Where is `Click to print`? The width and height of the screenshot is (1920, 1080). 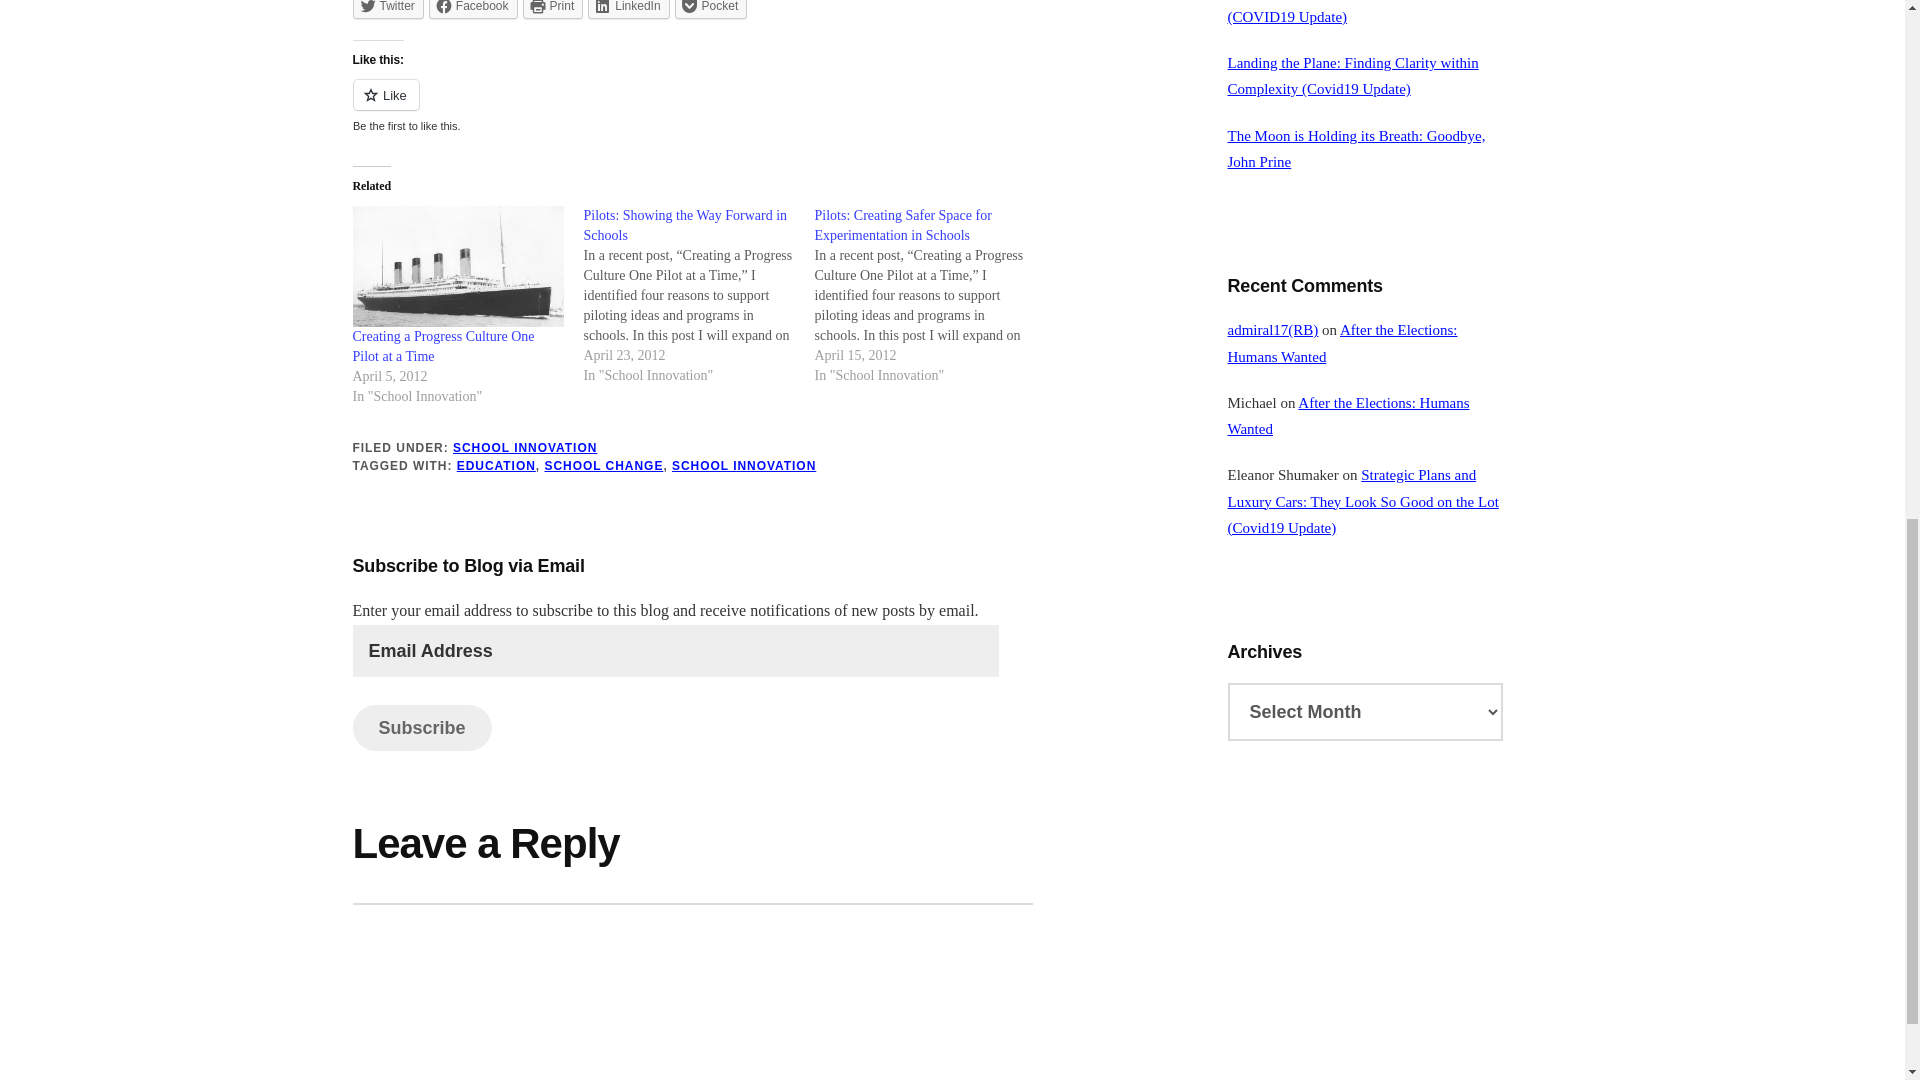
Click to print is located at coordinates (552, 10).